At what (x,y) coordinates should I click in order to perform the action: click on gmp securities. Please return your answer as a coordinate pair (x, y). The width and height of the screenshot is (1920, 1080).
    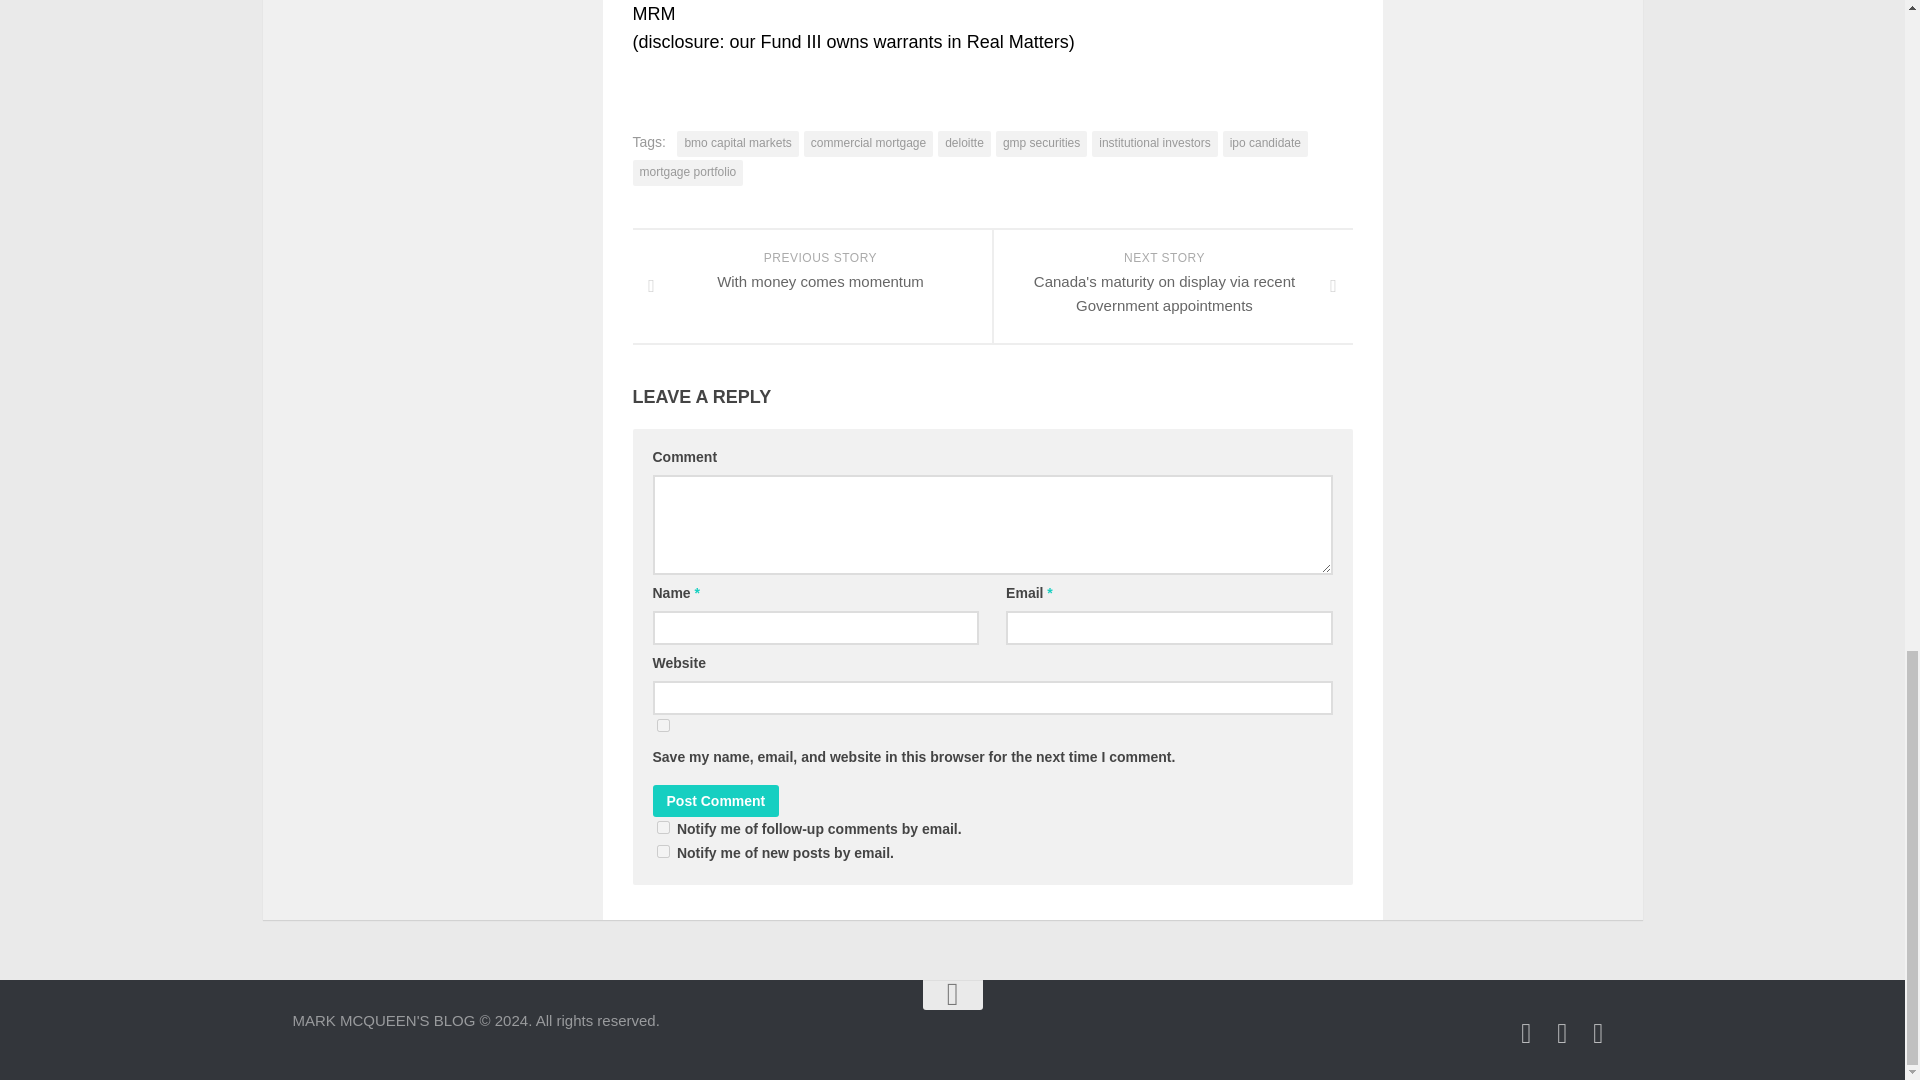
    Looking at the image, I should click on (1598, 1033).